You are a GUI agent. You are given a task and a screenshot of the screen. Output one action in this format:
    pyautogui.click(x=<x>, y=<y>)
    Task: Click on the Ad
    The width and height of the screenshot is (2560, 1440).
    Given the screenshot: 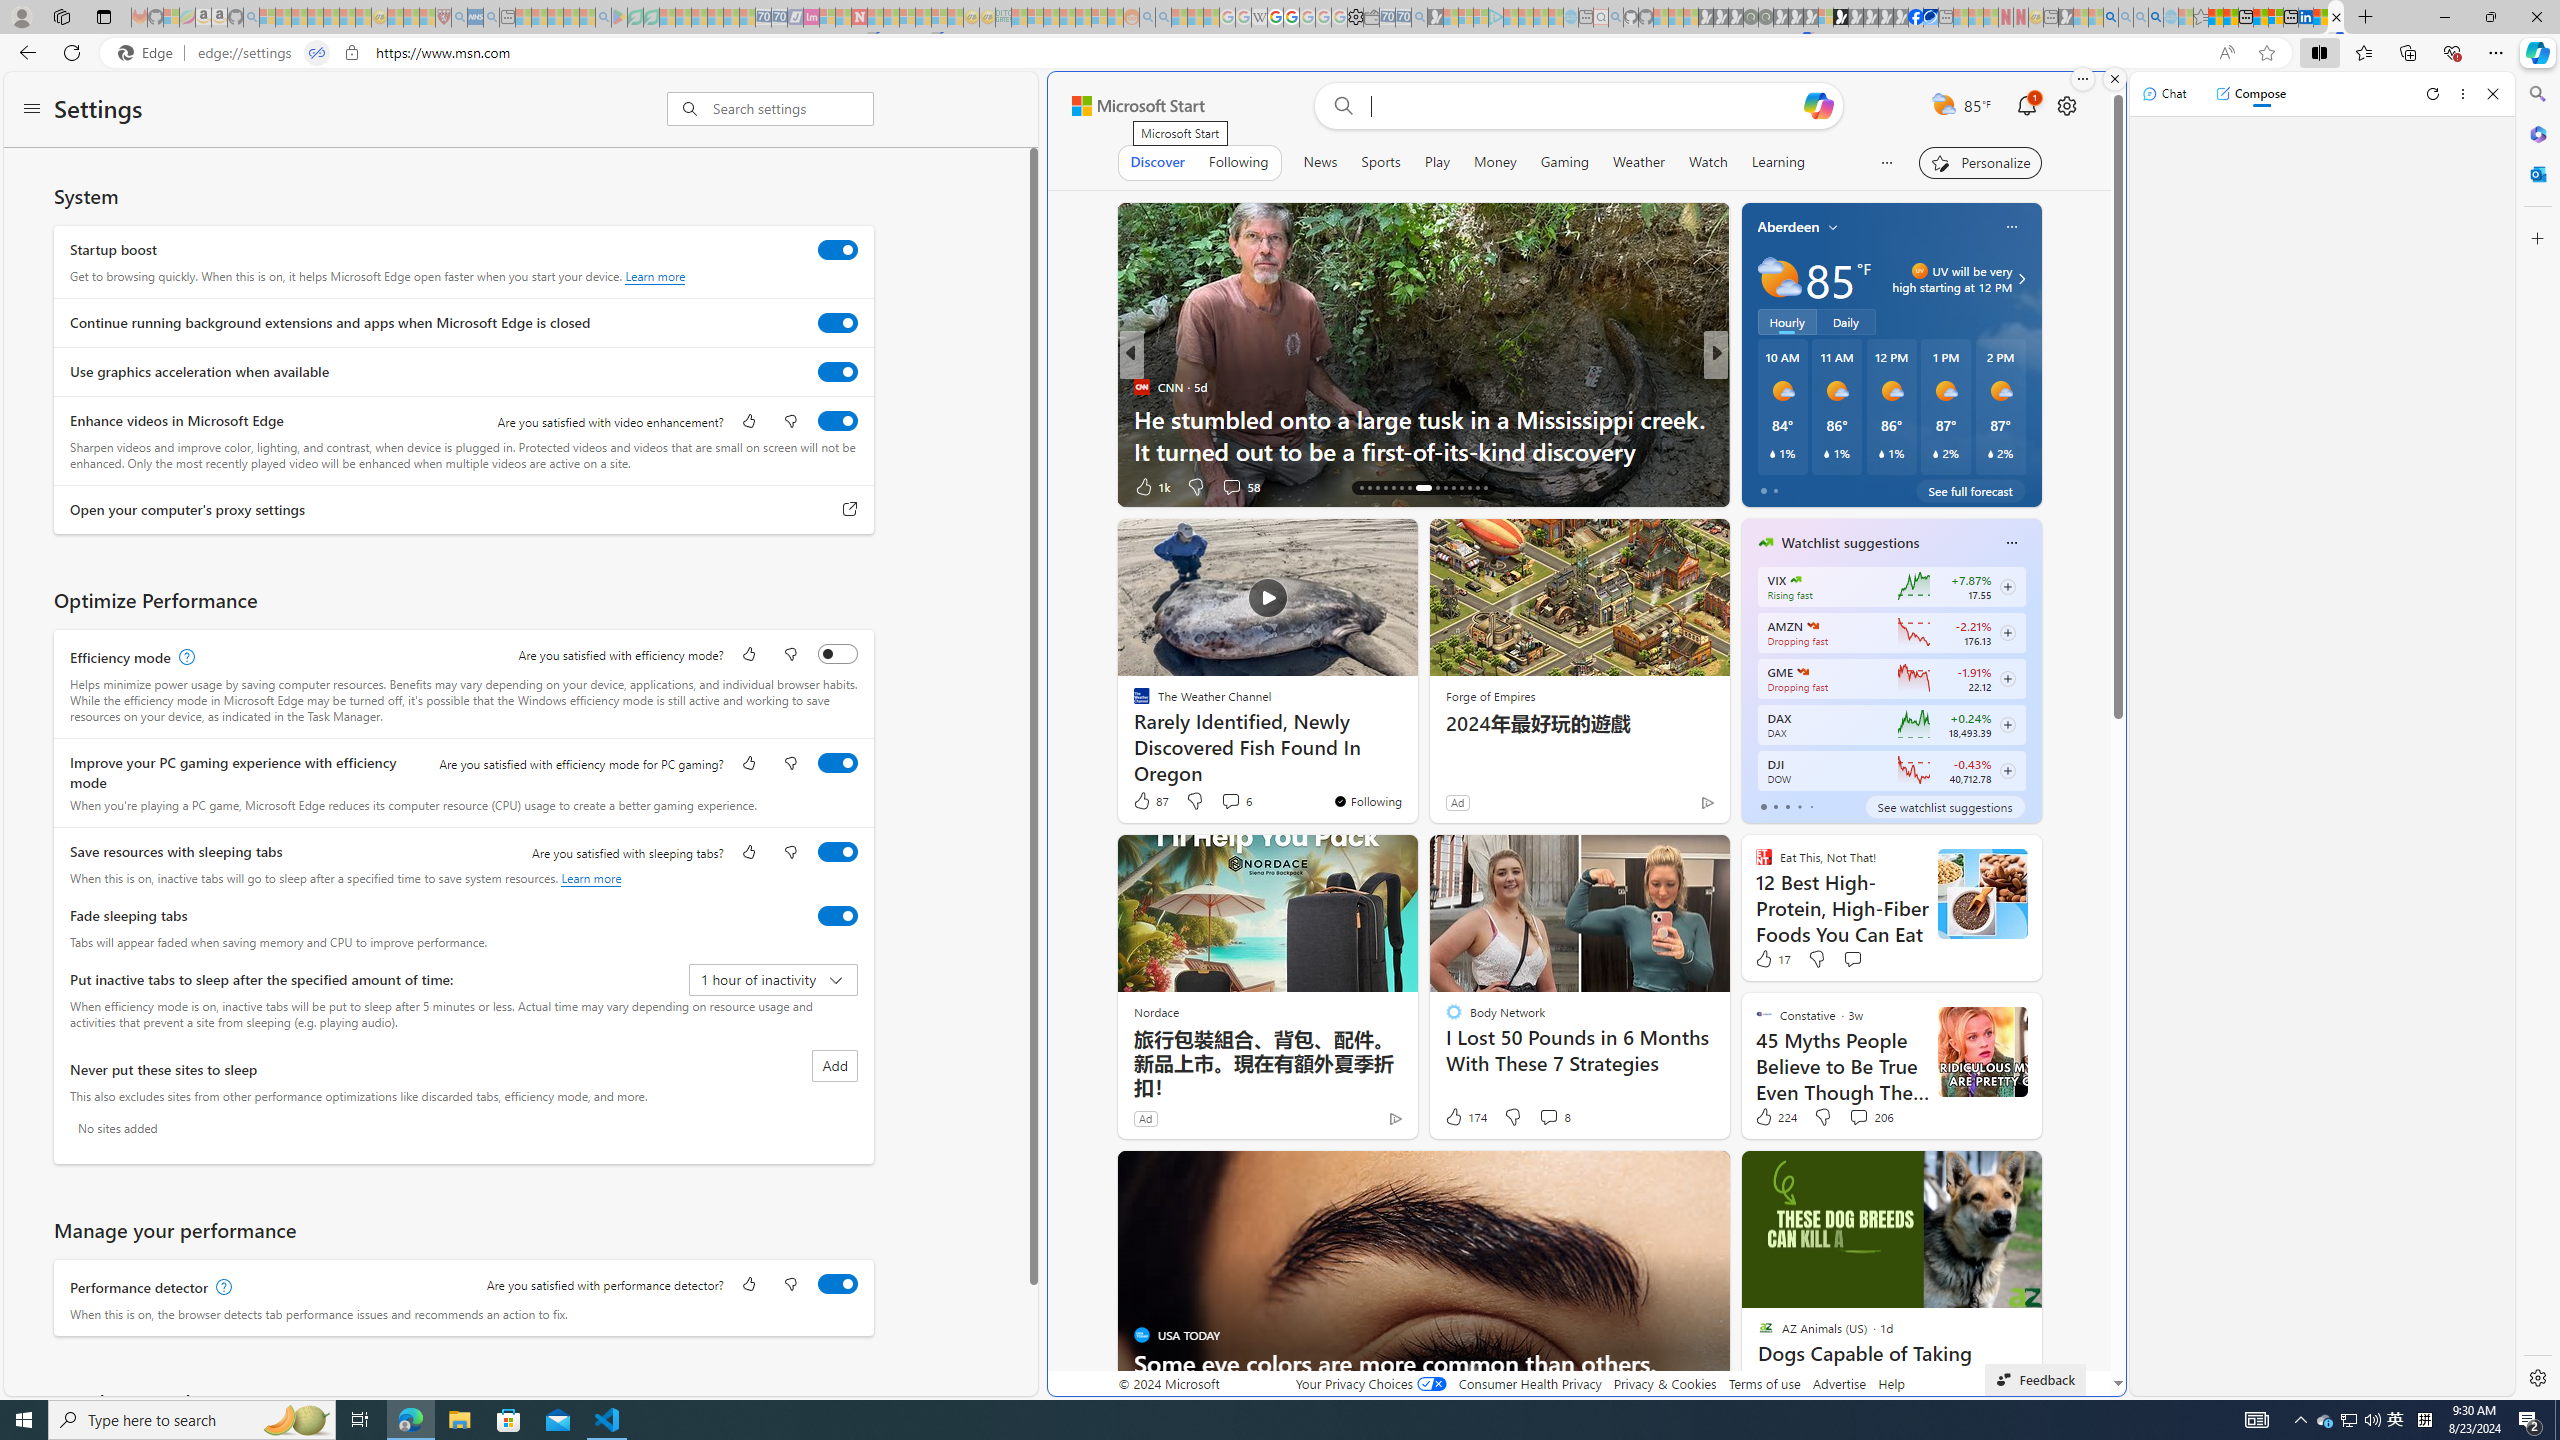 What is the action you would take?
    pyautogui.click(x=1146, y=1118)
    